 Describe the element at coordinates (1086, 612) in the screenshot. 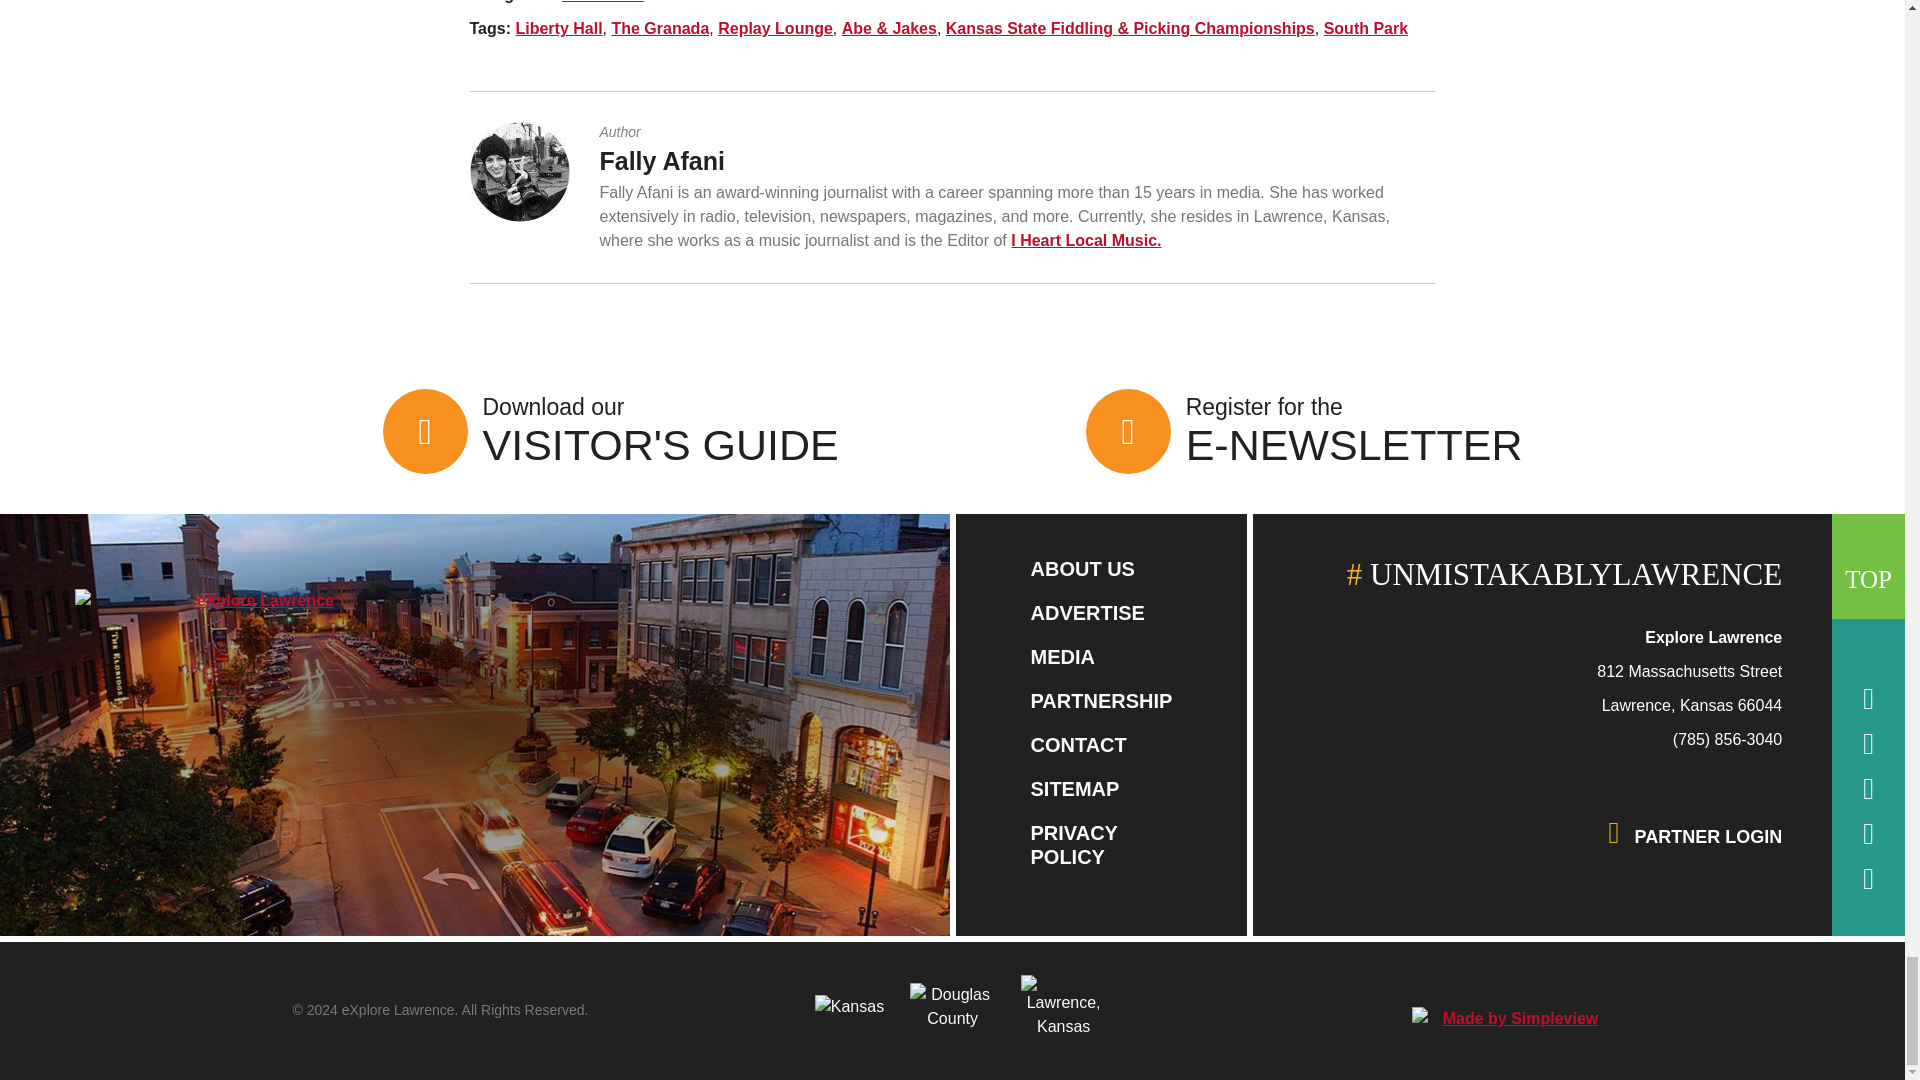

I see `Advertise` at that location.